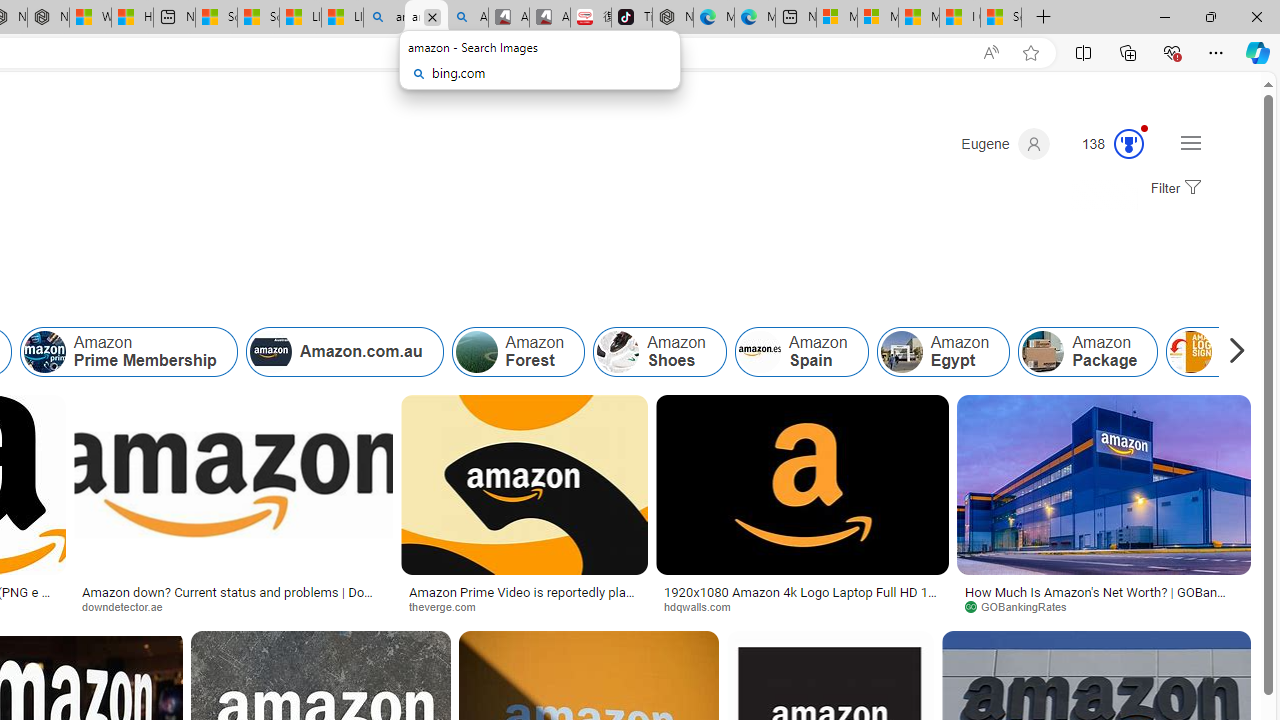 The width and height of the screenshot is (1280, 720). I want to click on Amazon Spain, so click(759, 352).